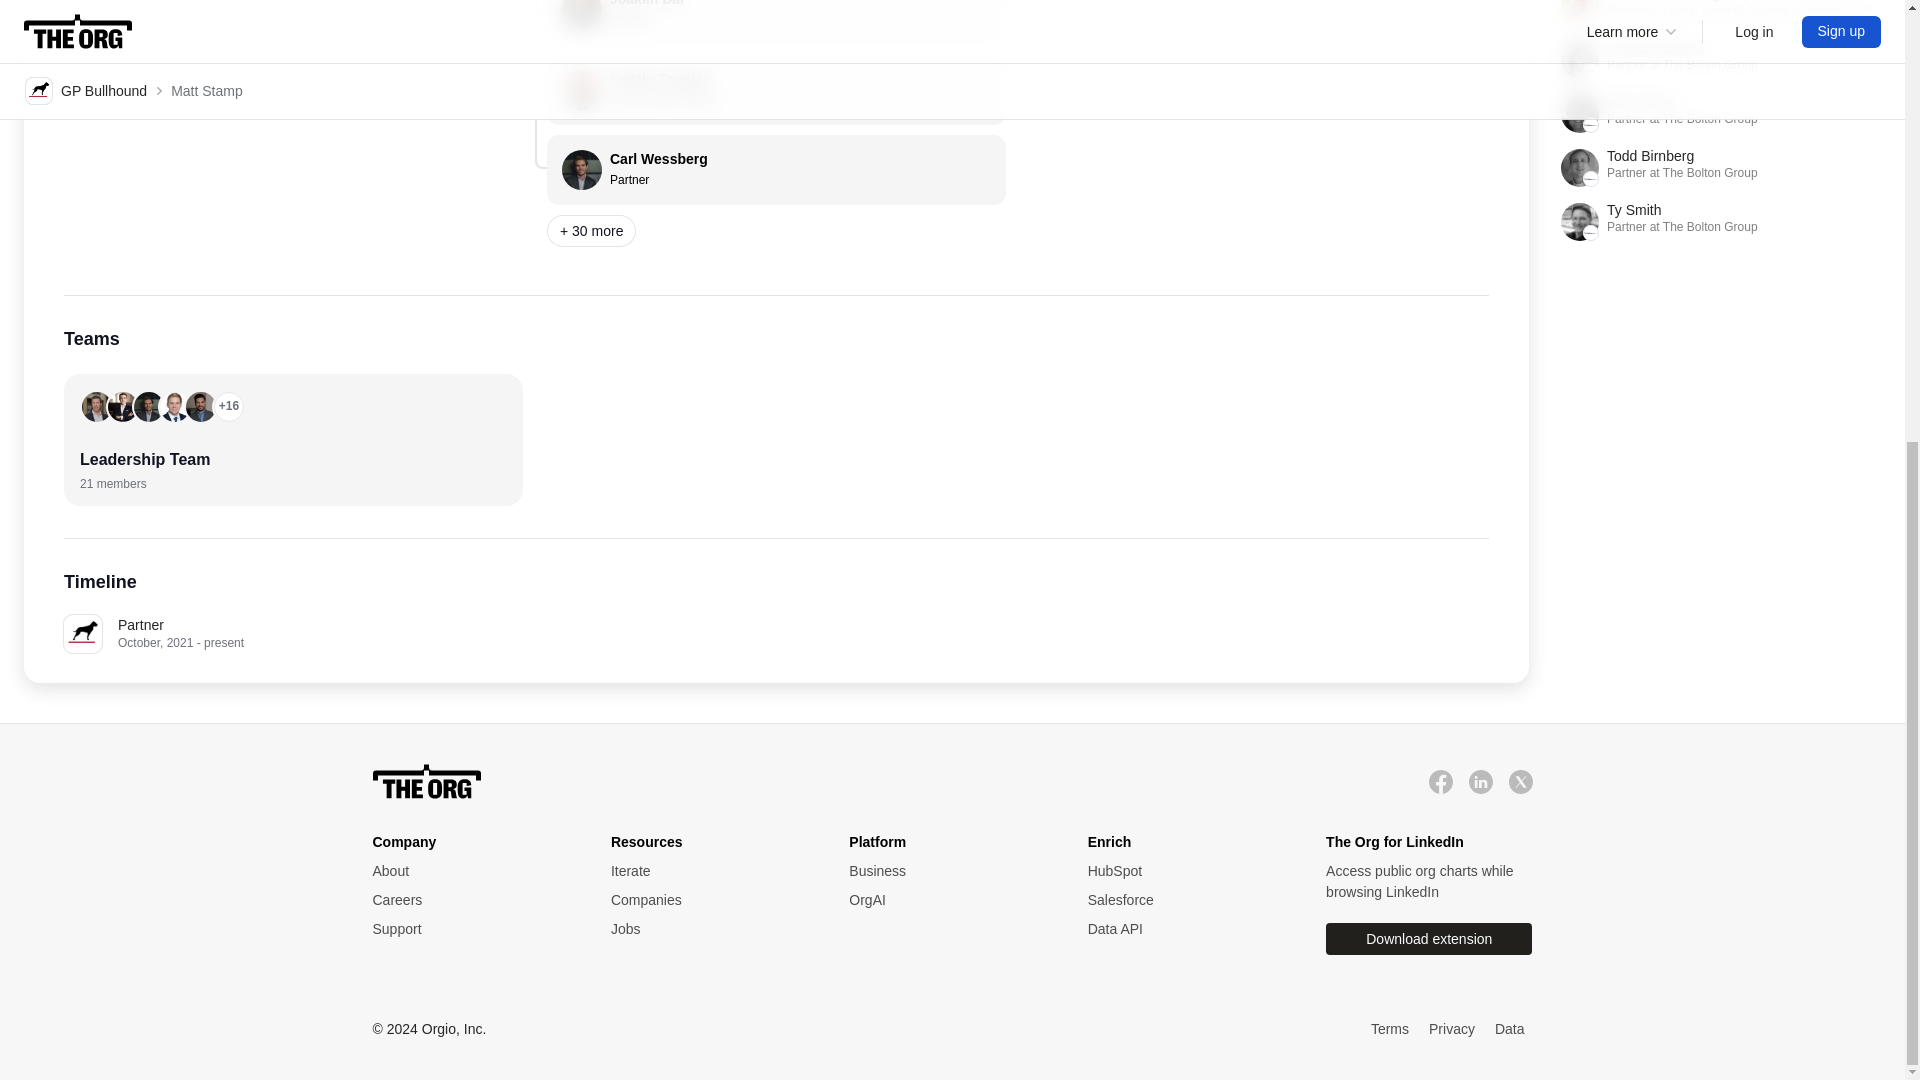  What do you see at coordinates (709, 871) in the screenshot?
I see `Jobs` at bounding box center [709, 871].